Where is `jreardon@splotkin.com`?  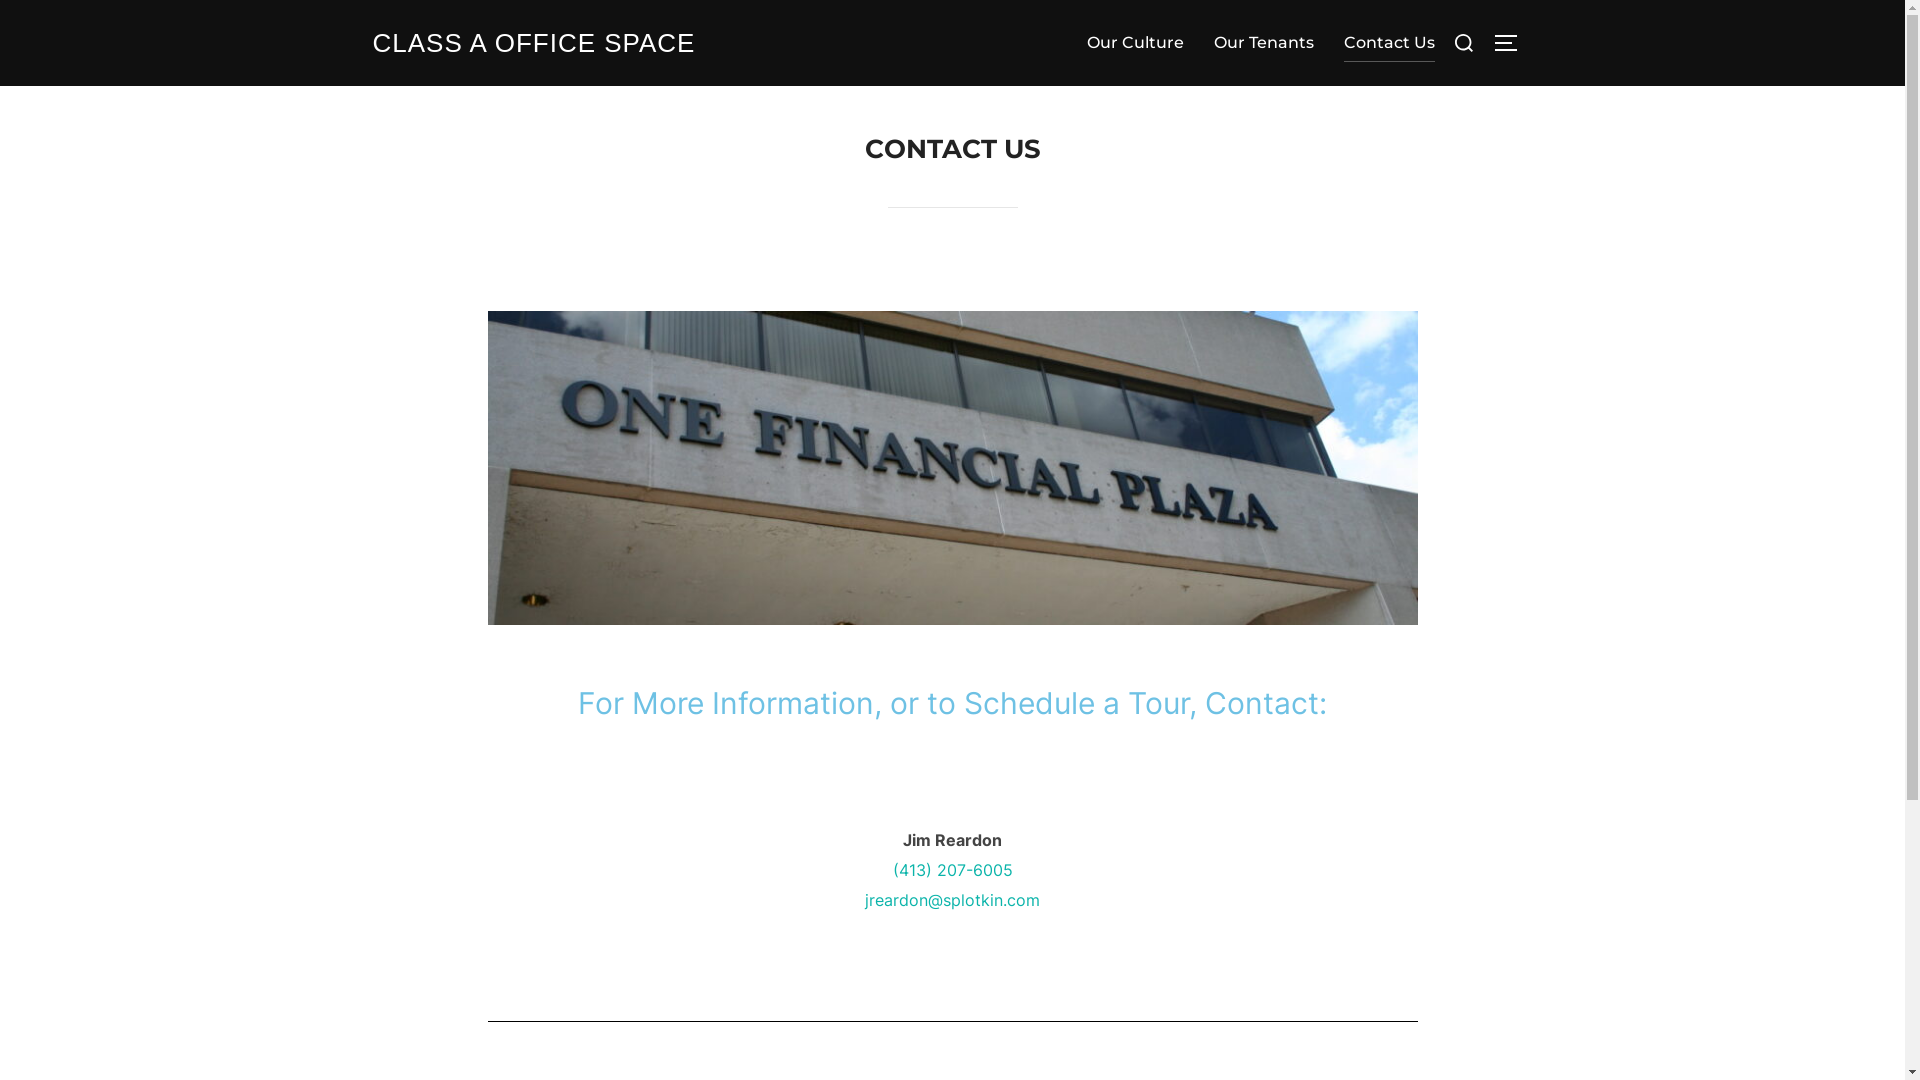 jreardon@splotkin.com is located at coordinates (952, 900).